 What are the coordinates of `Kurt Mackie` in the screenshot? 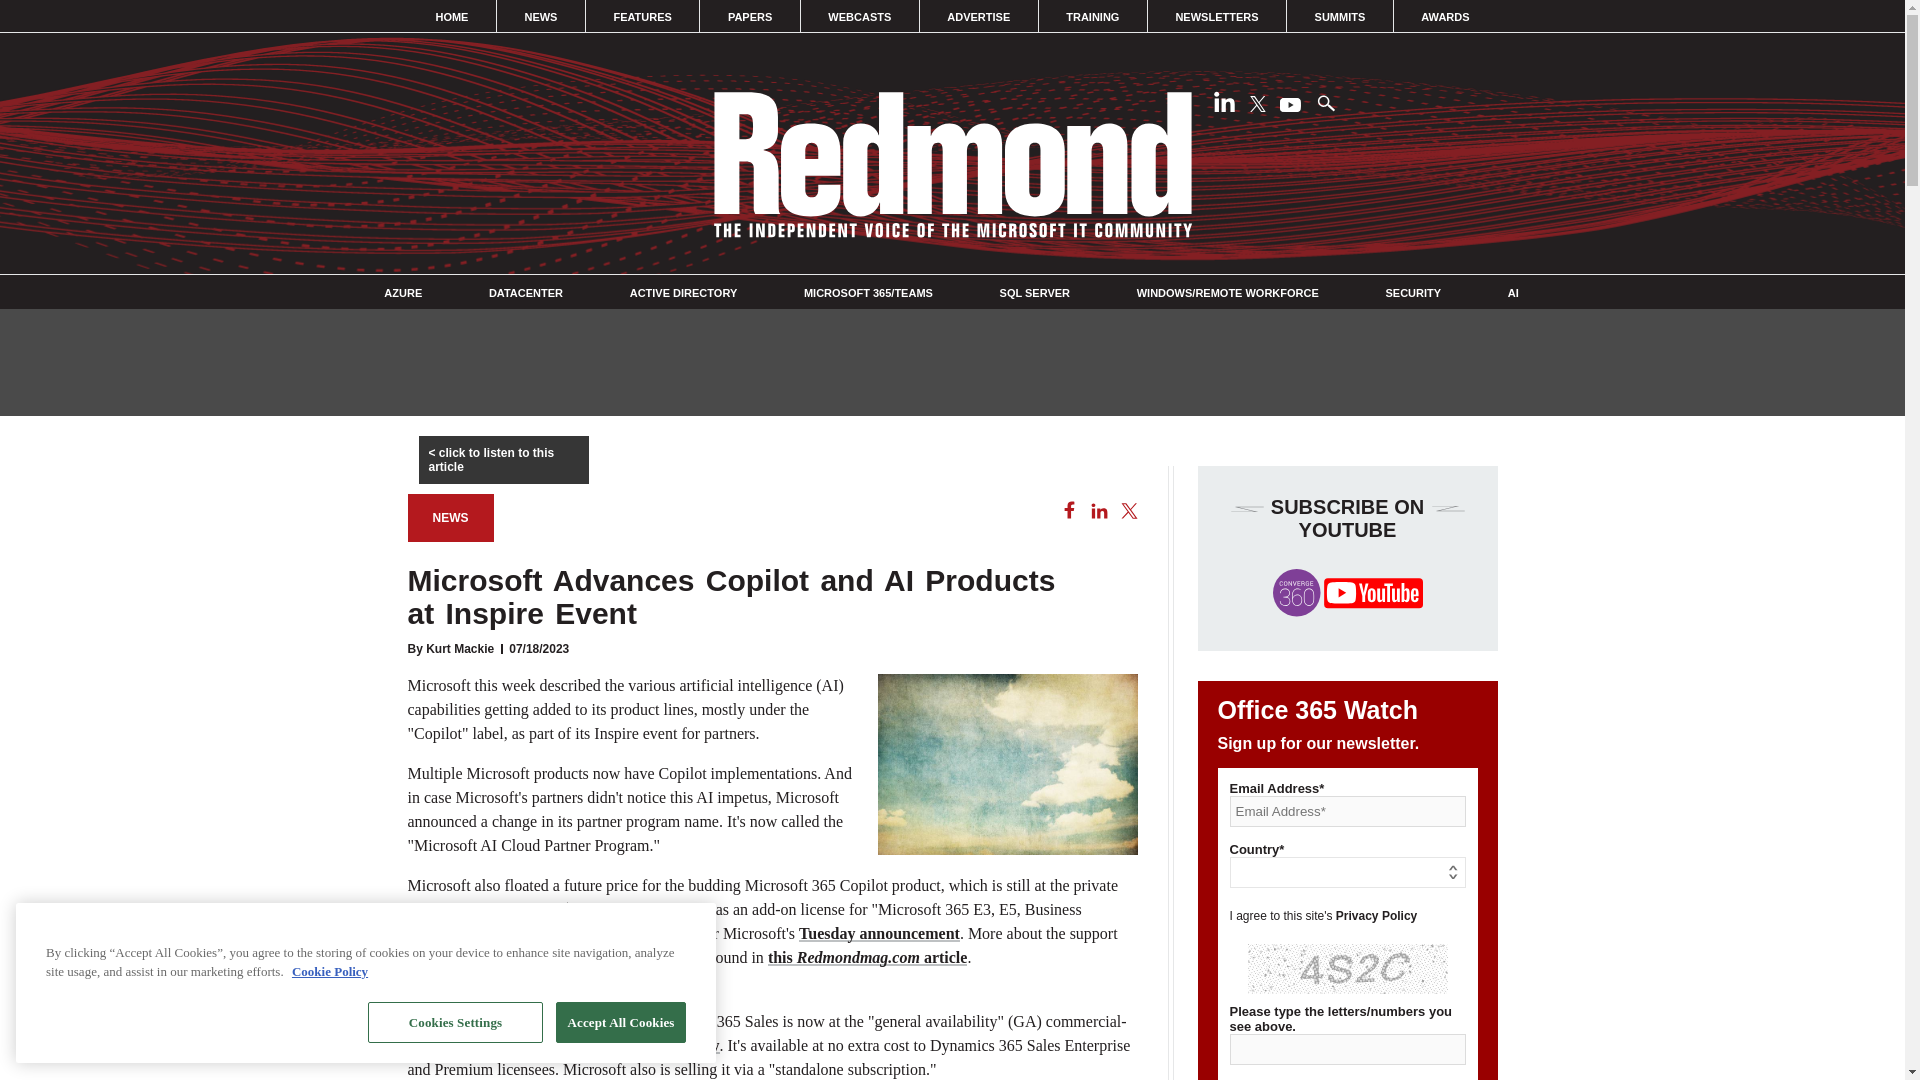 It's located at (460, 648).